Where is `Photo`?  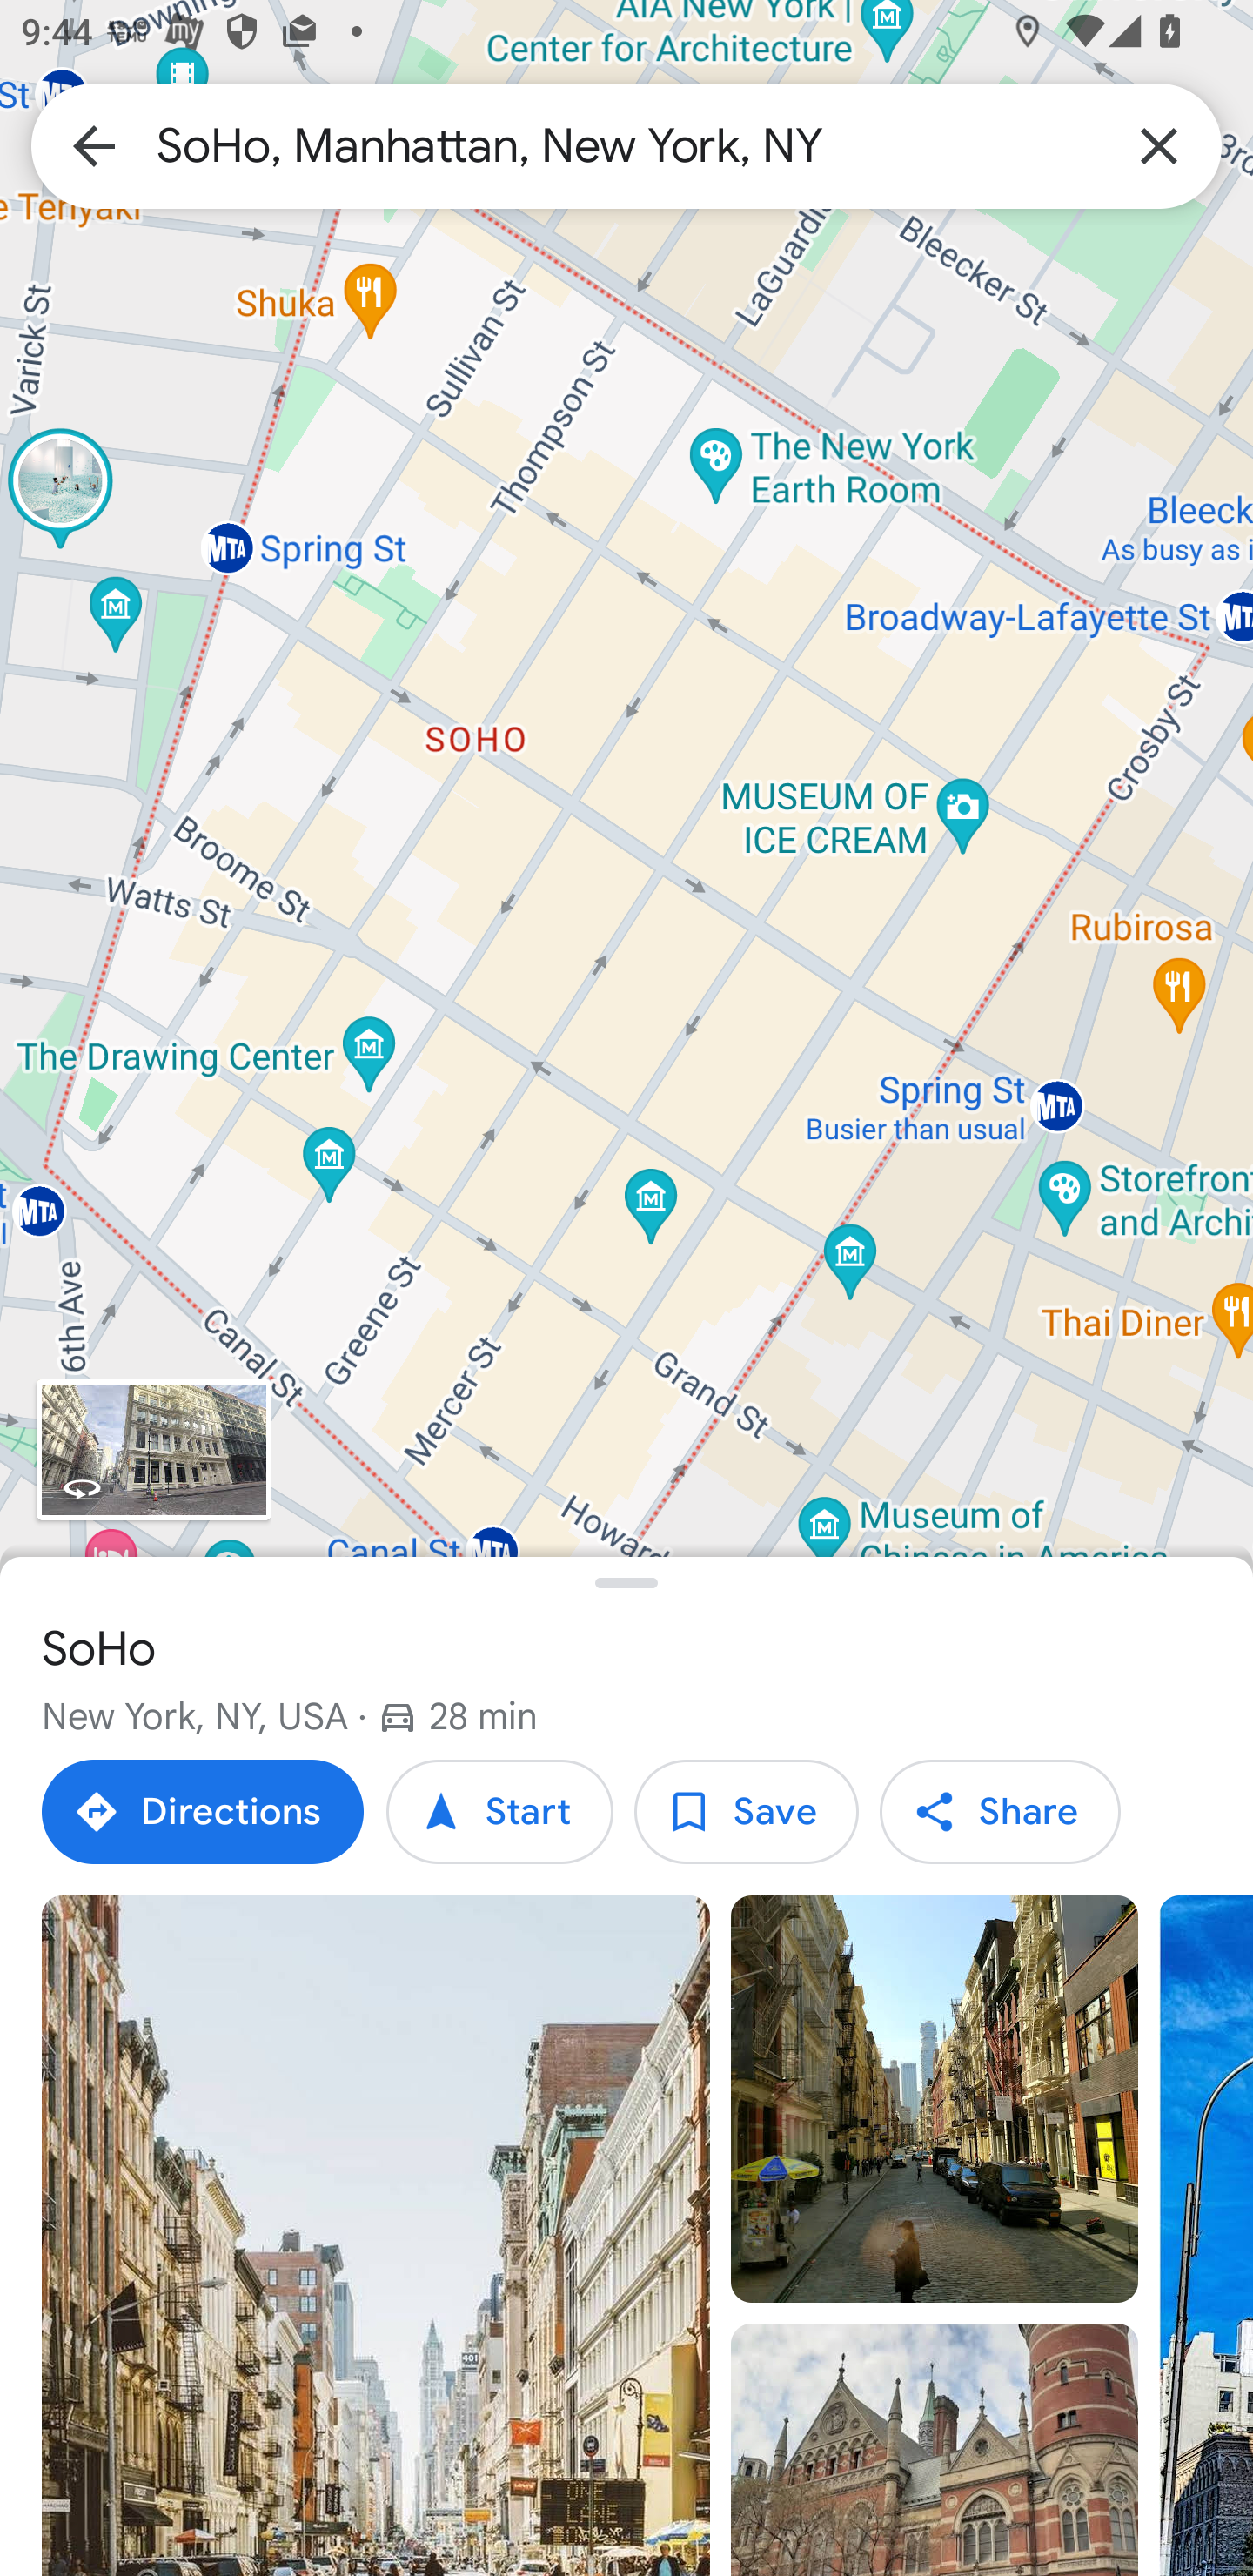 Photo is located at coordinates (934, 2449).